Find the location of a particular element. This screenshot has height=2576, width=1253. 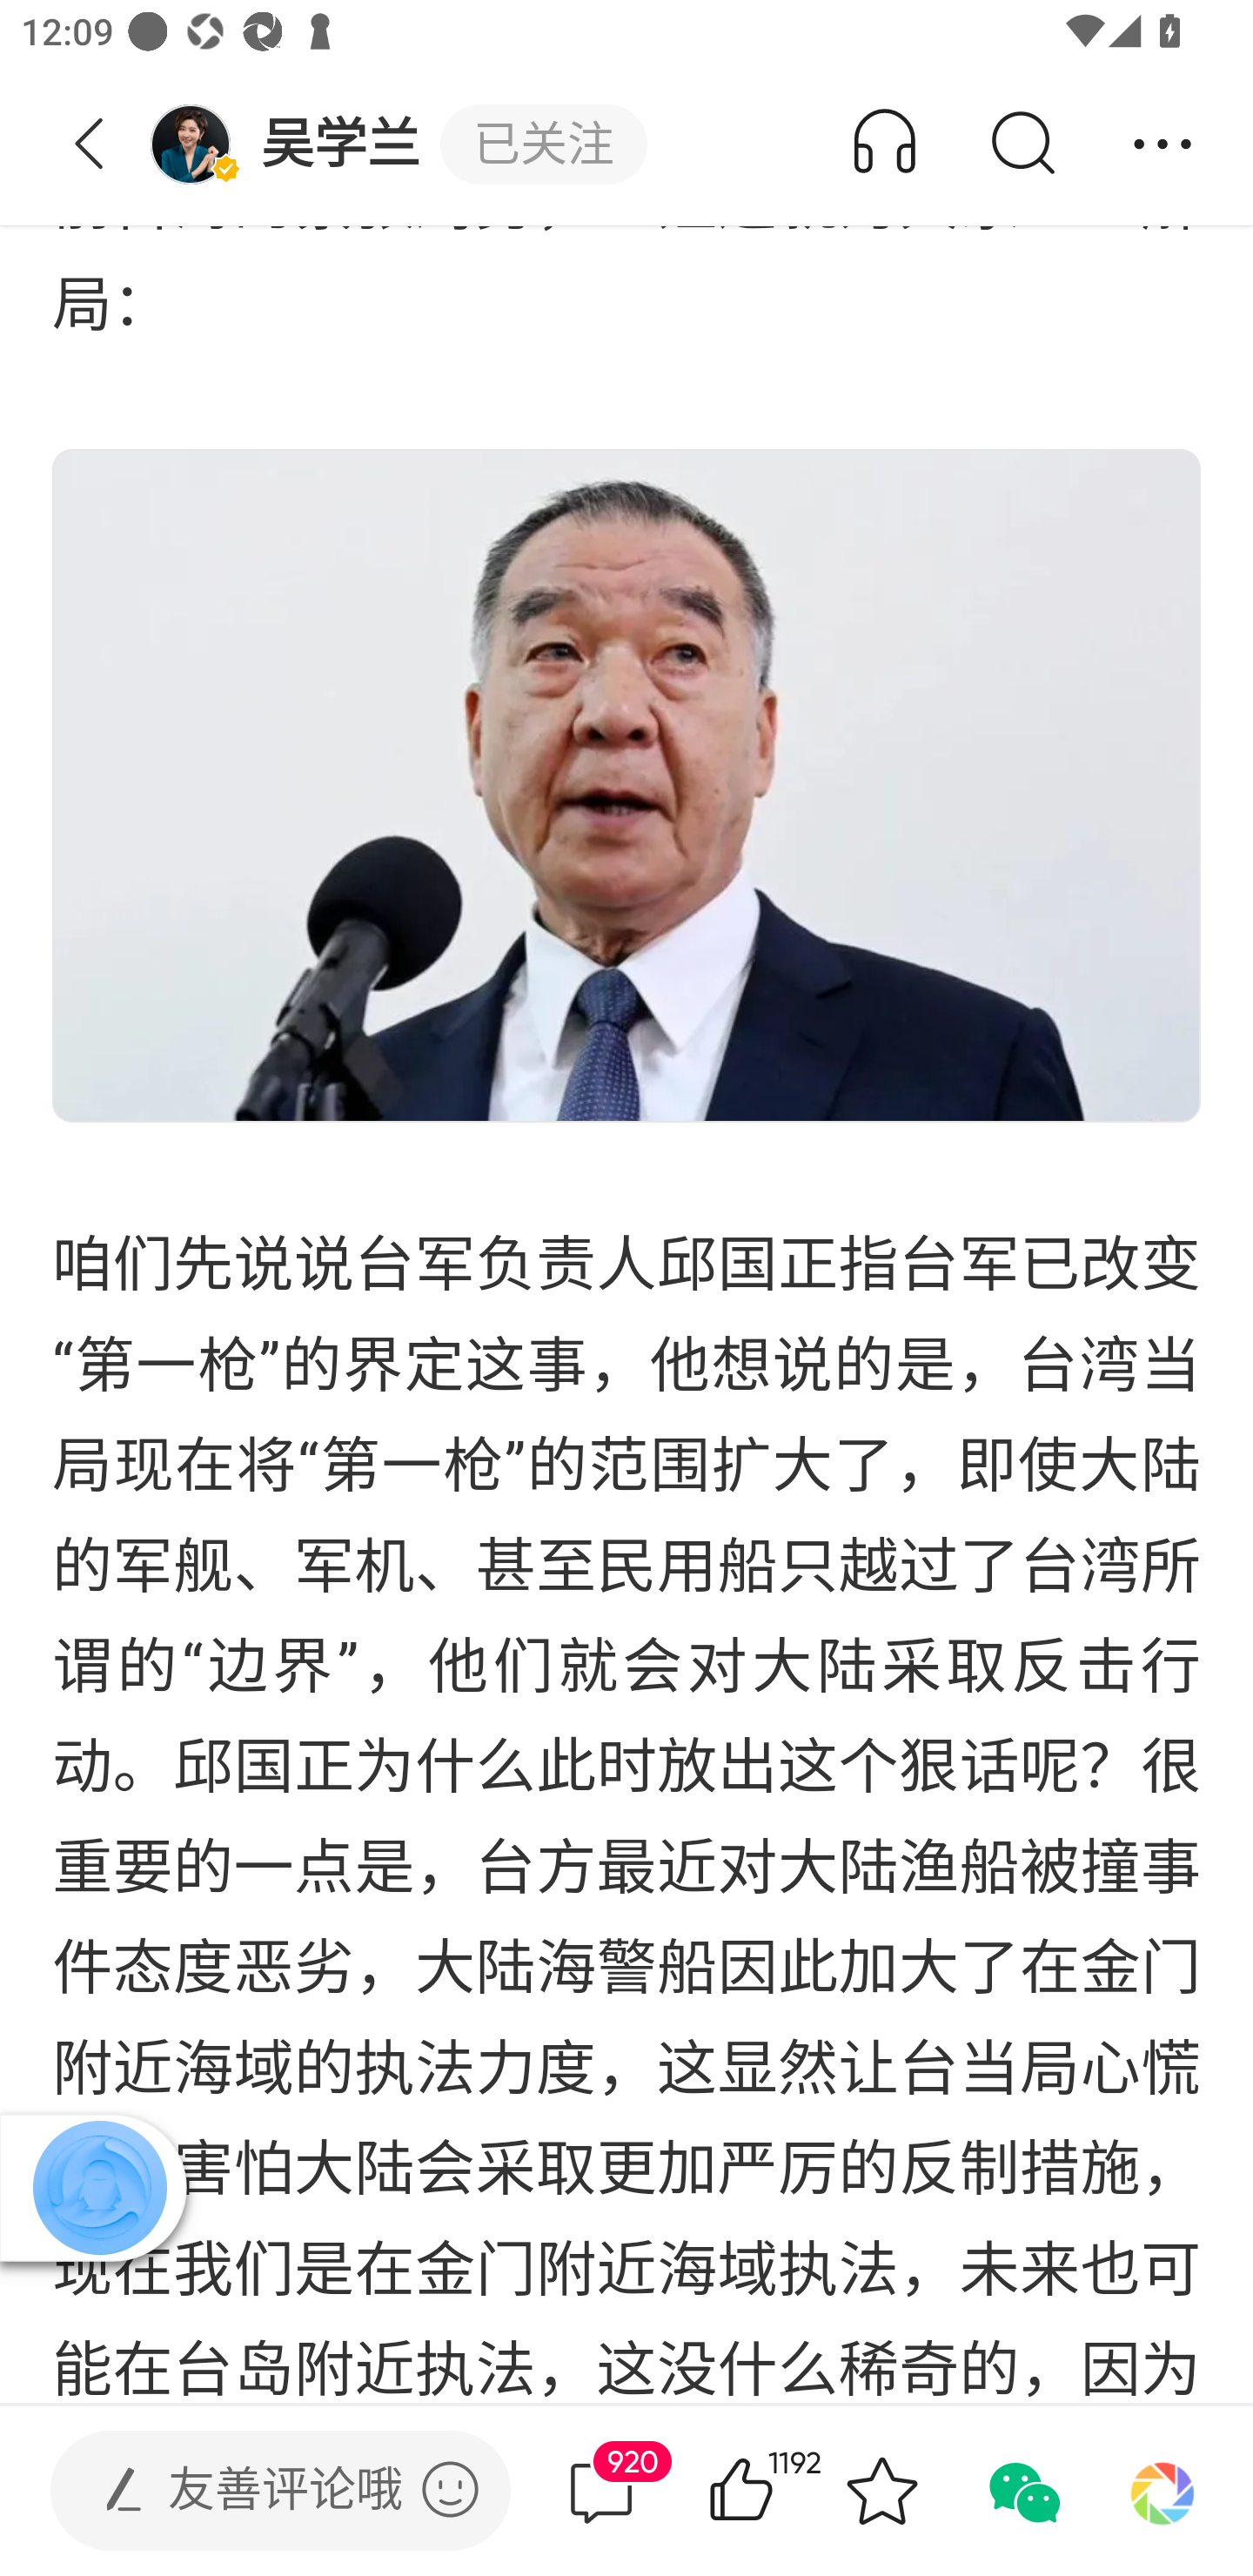

分享到朋友圈 is located at coordinates (1163, 2491).